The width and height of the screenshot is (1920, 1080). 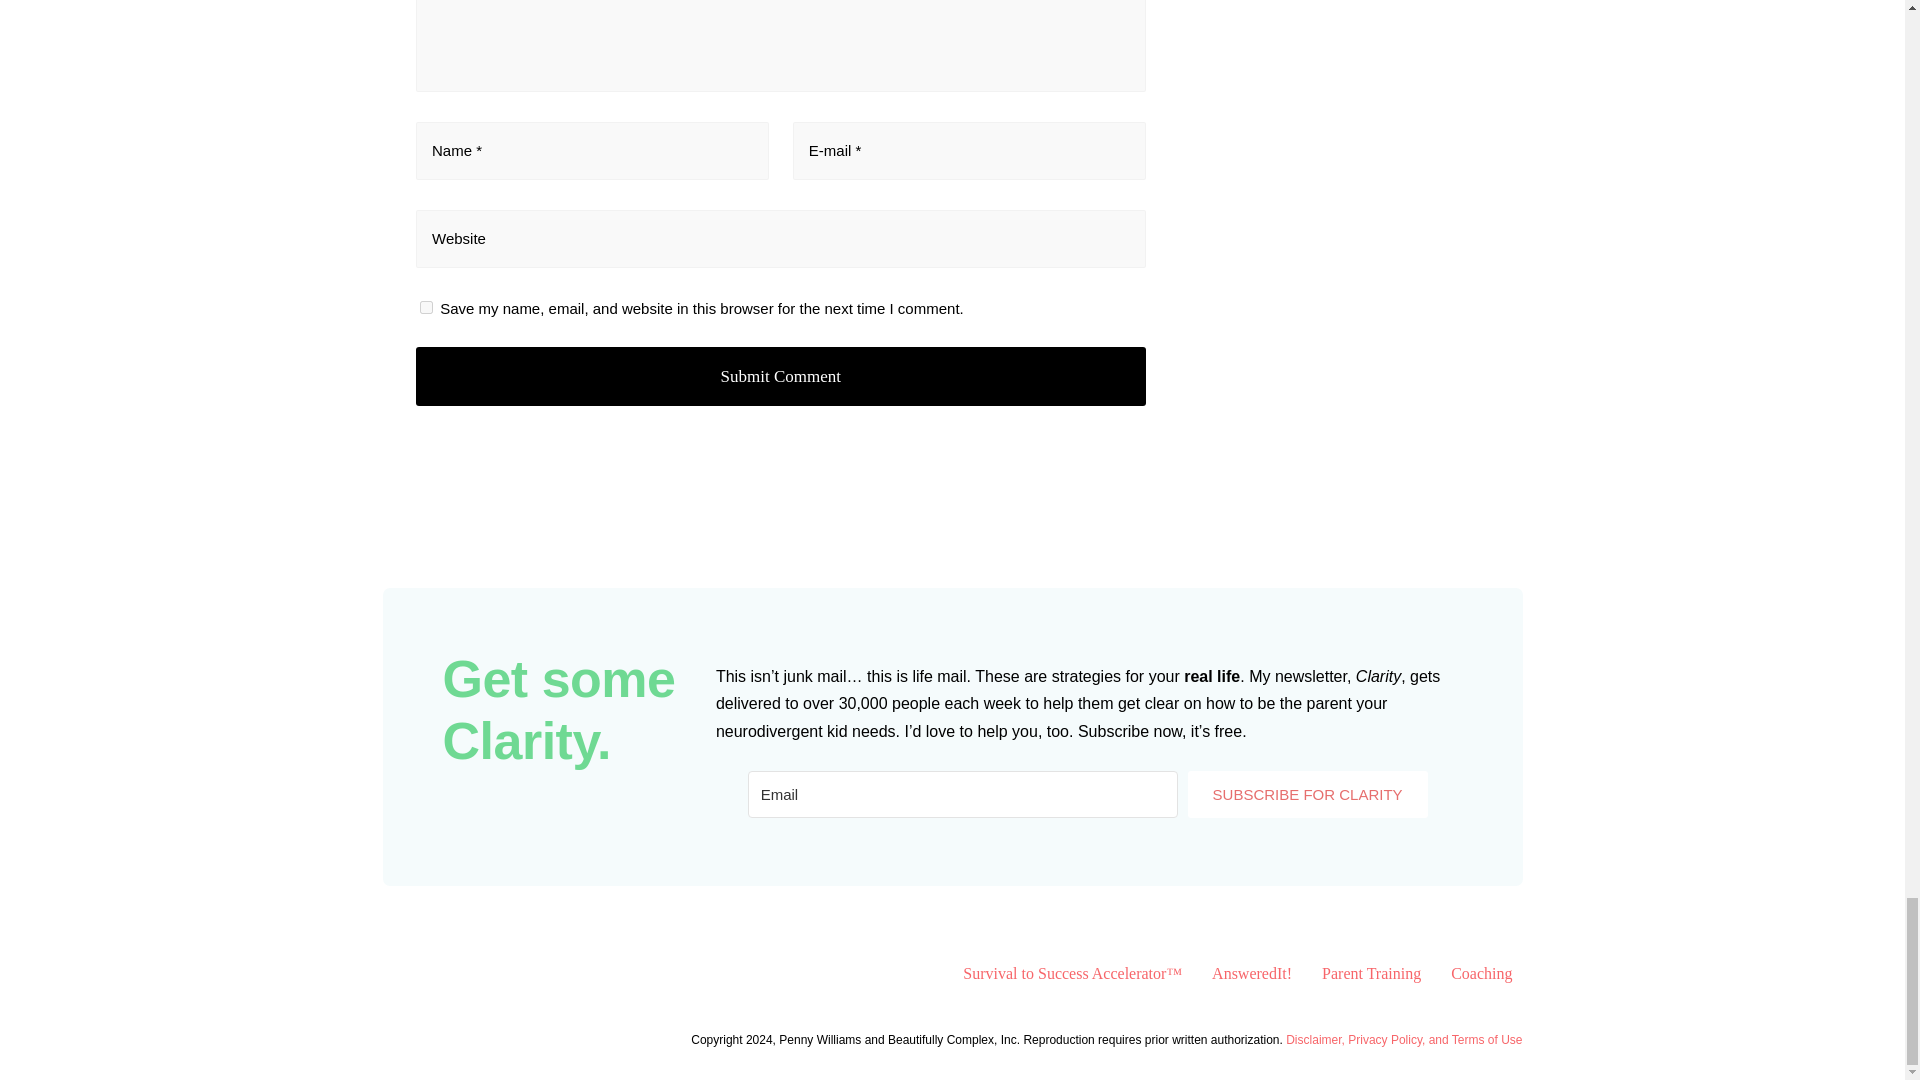 I want to click on yes, so click(x=426, y=308).